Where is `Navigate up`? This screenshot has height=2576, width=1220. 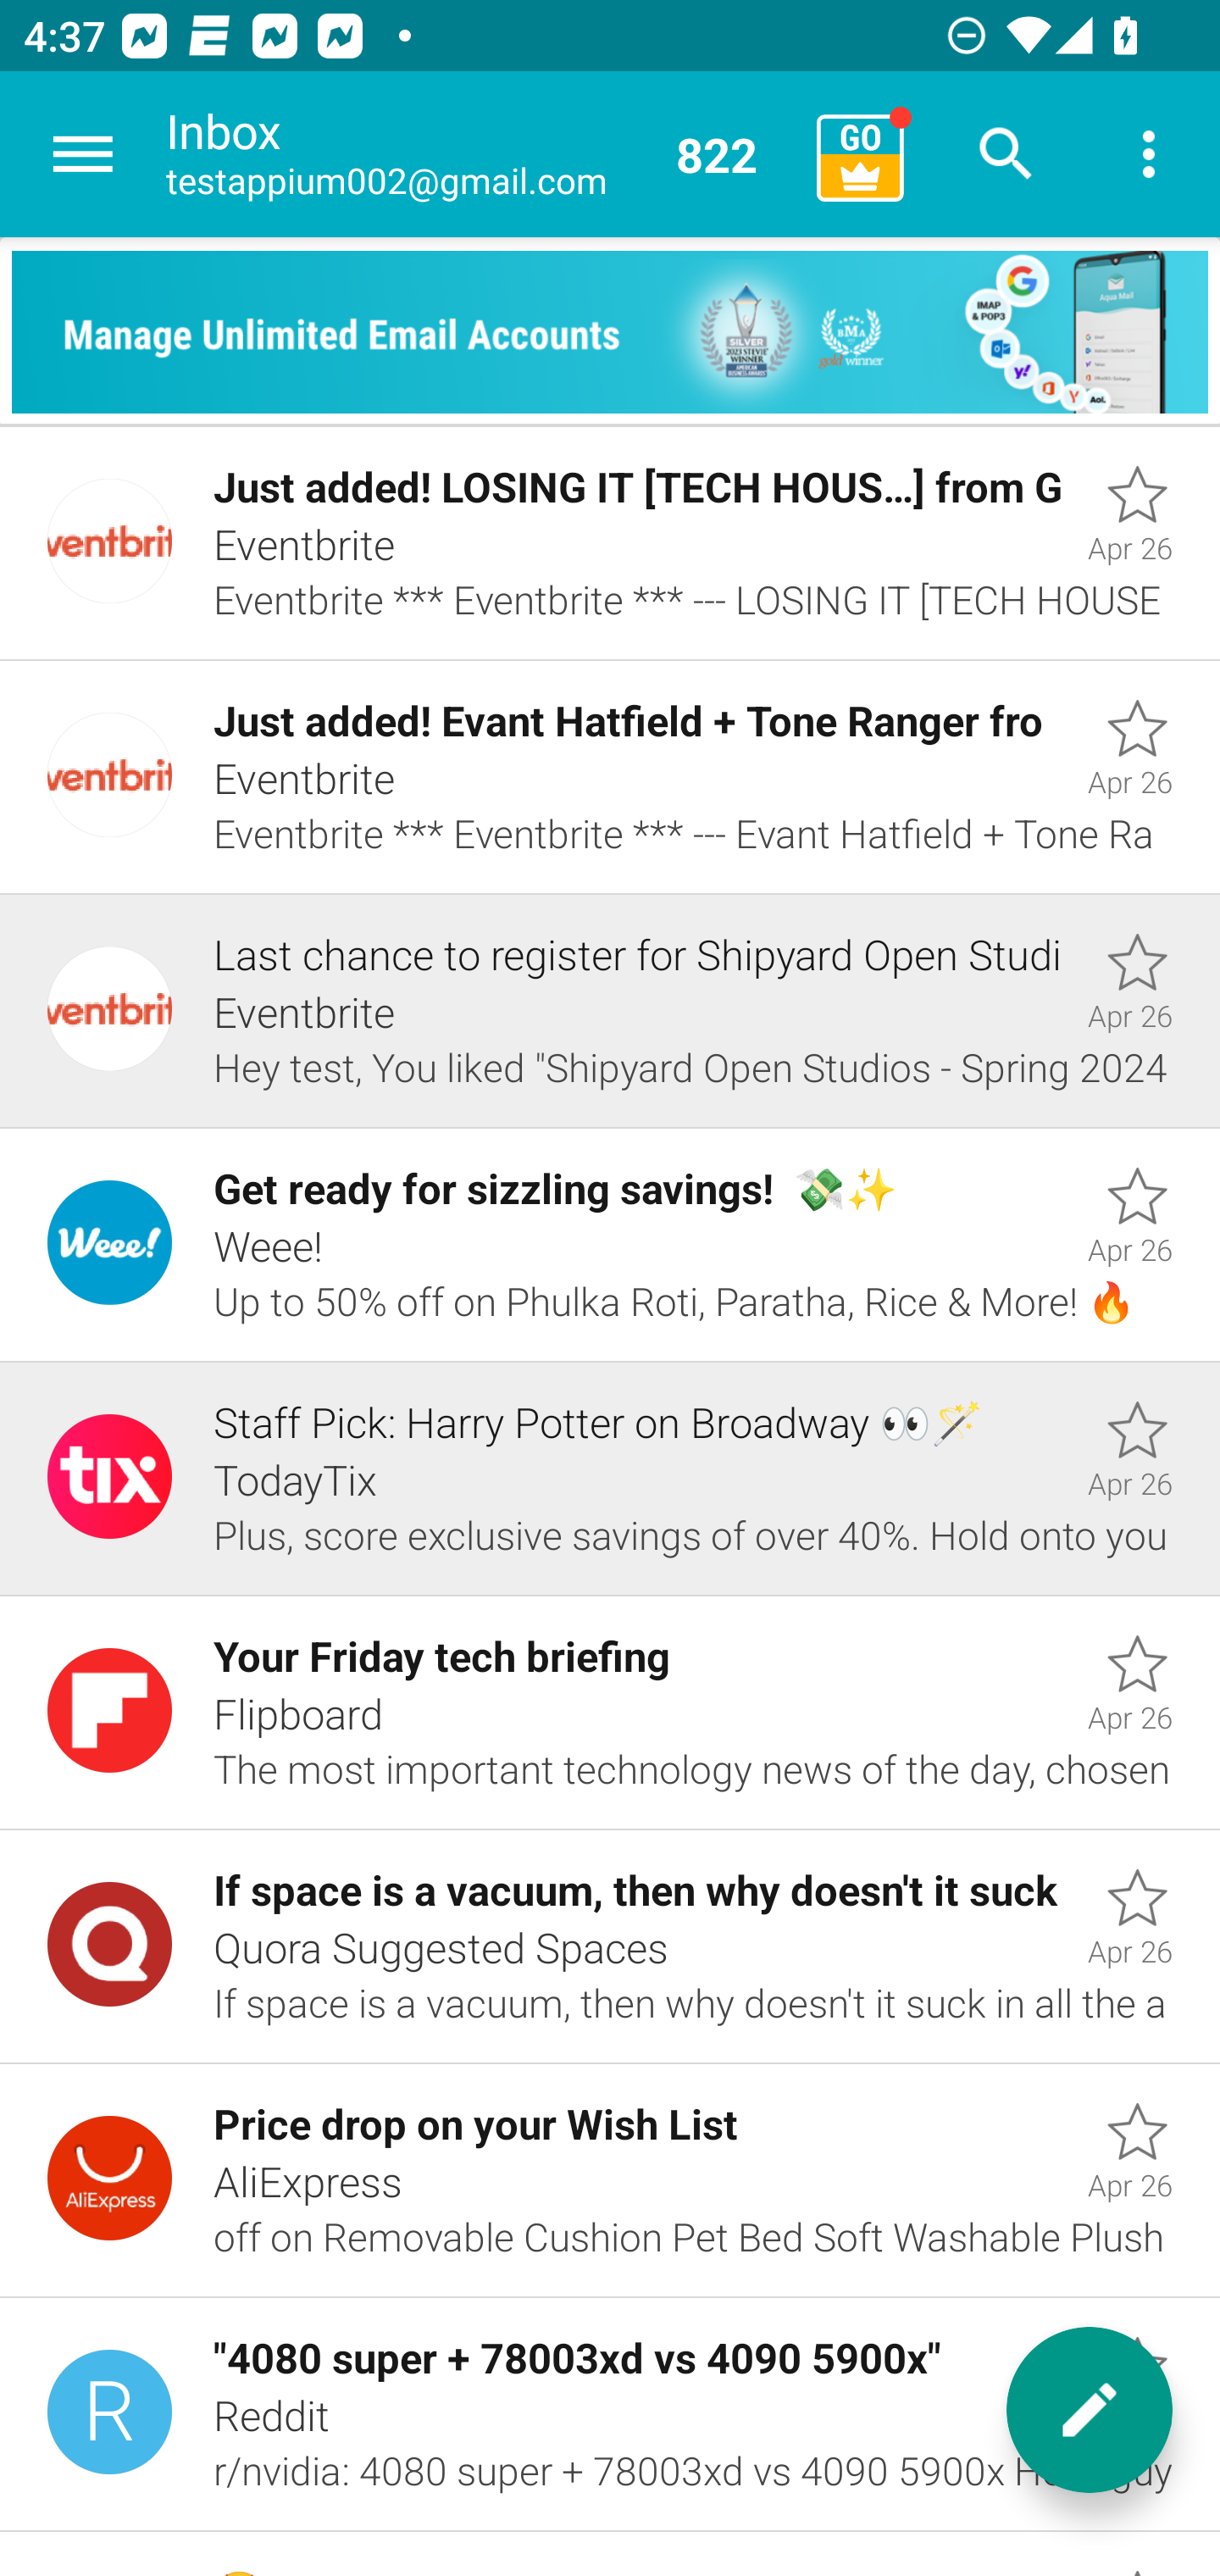 Navigate up is located at coordinates (83, 154).